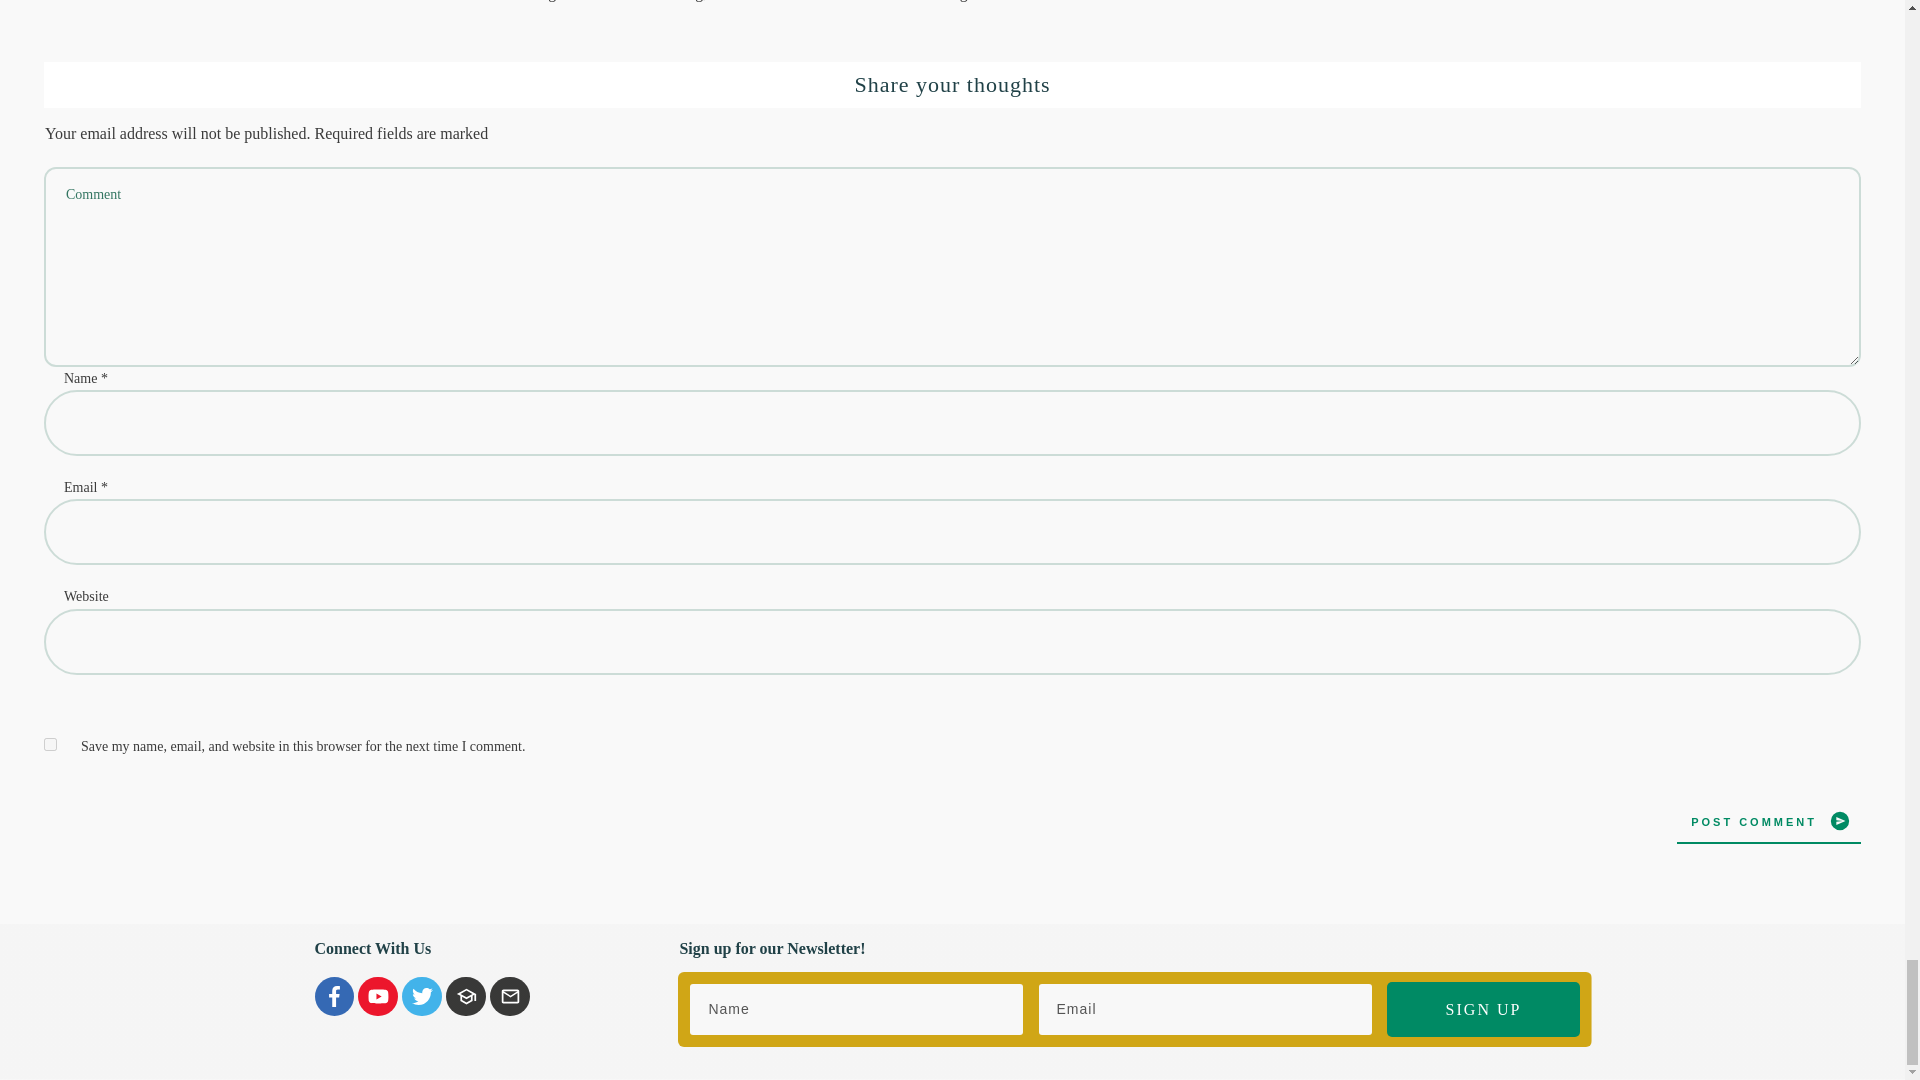 The image size is (1920, 1080). I want to click on yes, so click(50, 744).